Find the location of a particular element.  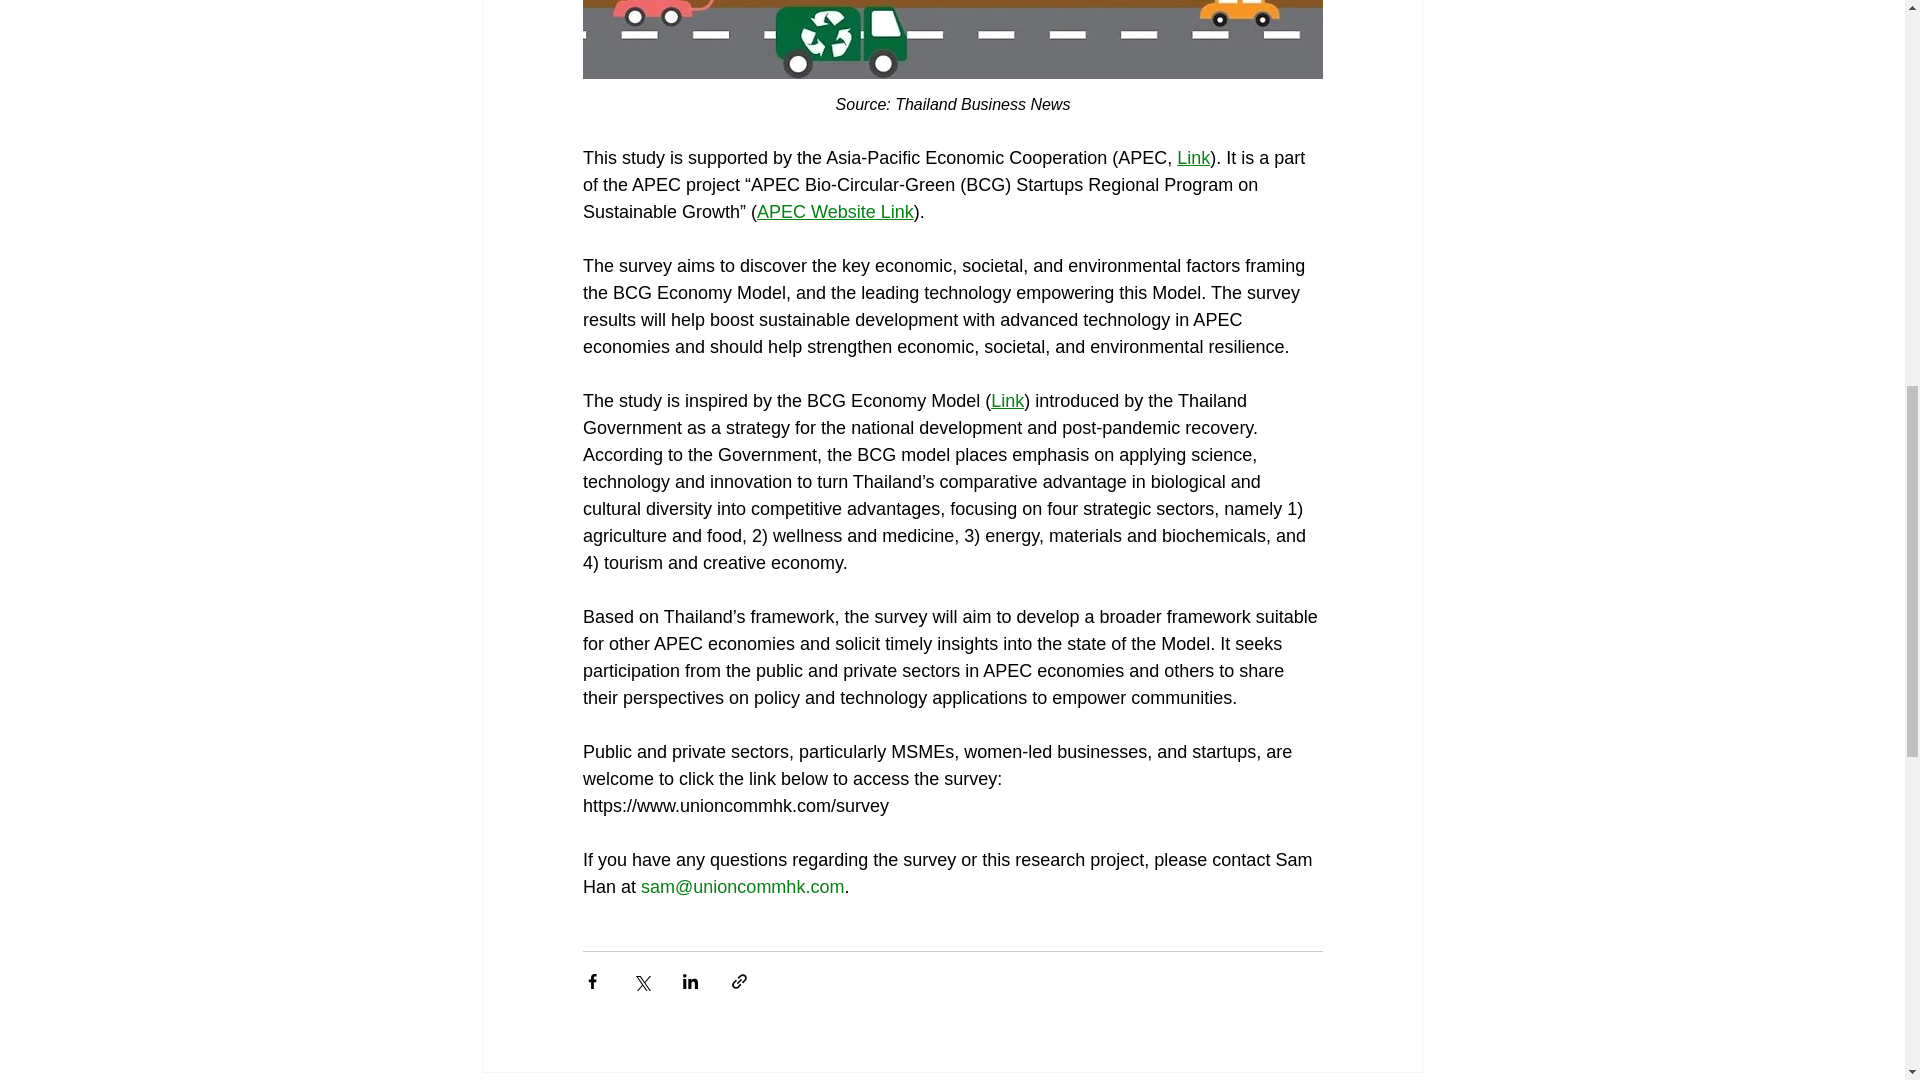

APEC Website Link is located at coordinates (834, 212).